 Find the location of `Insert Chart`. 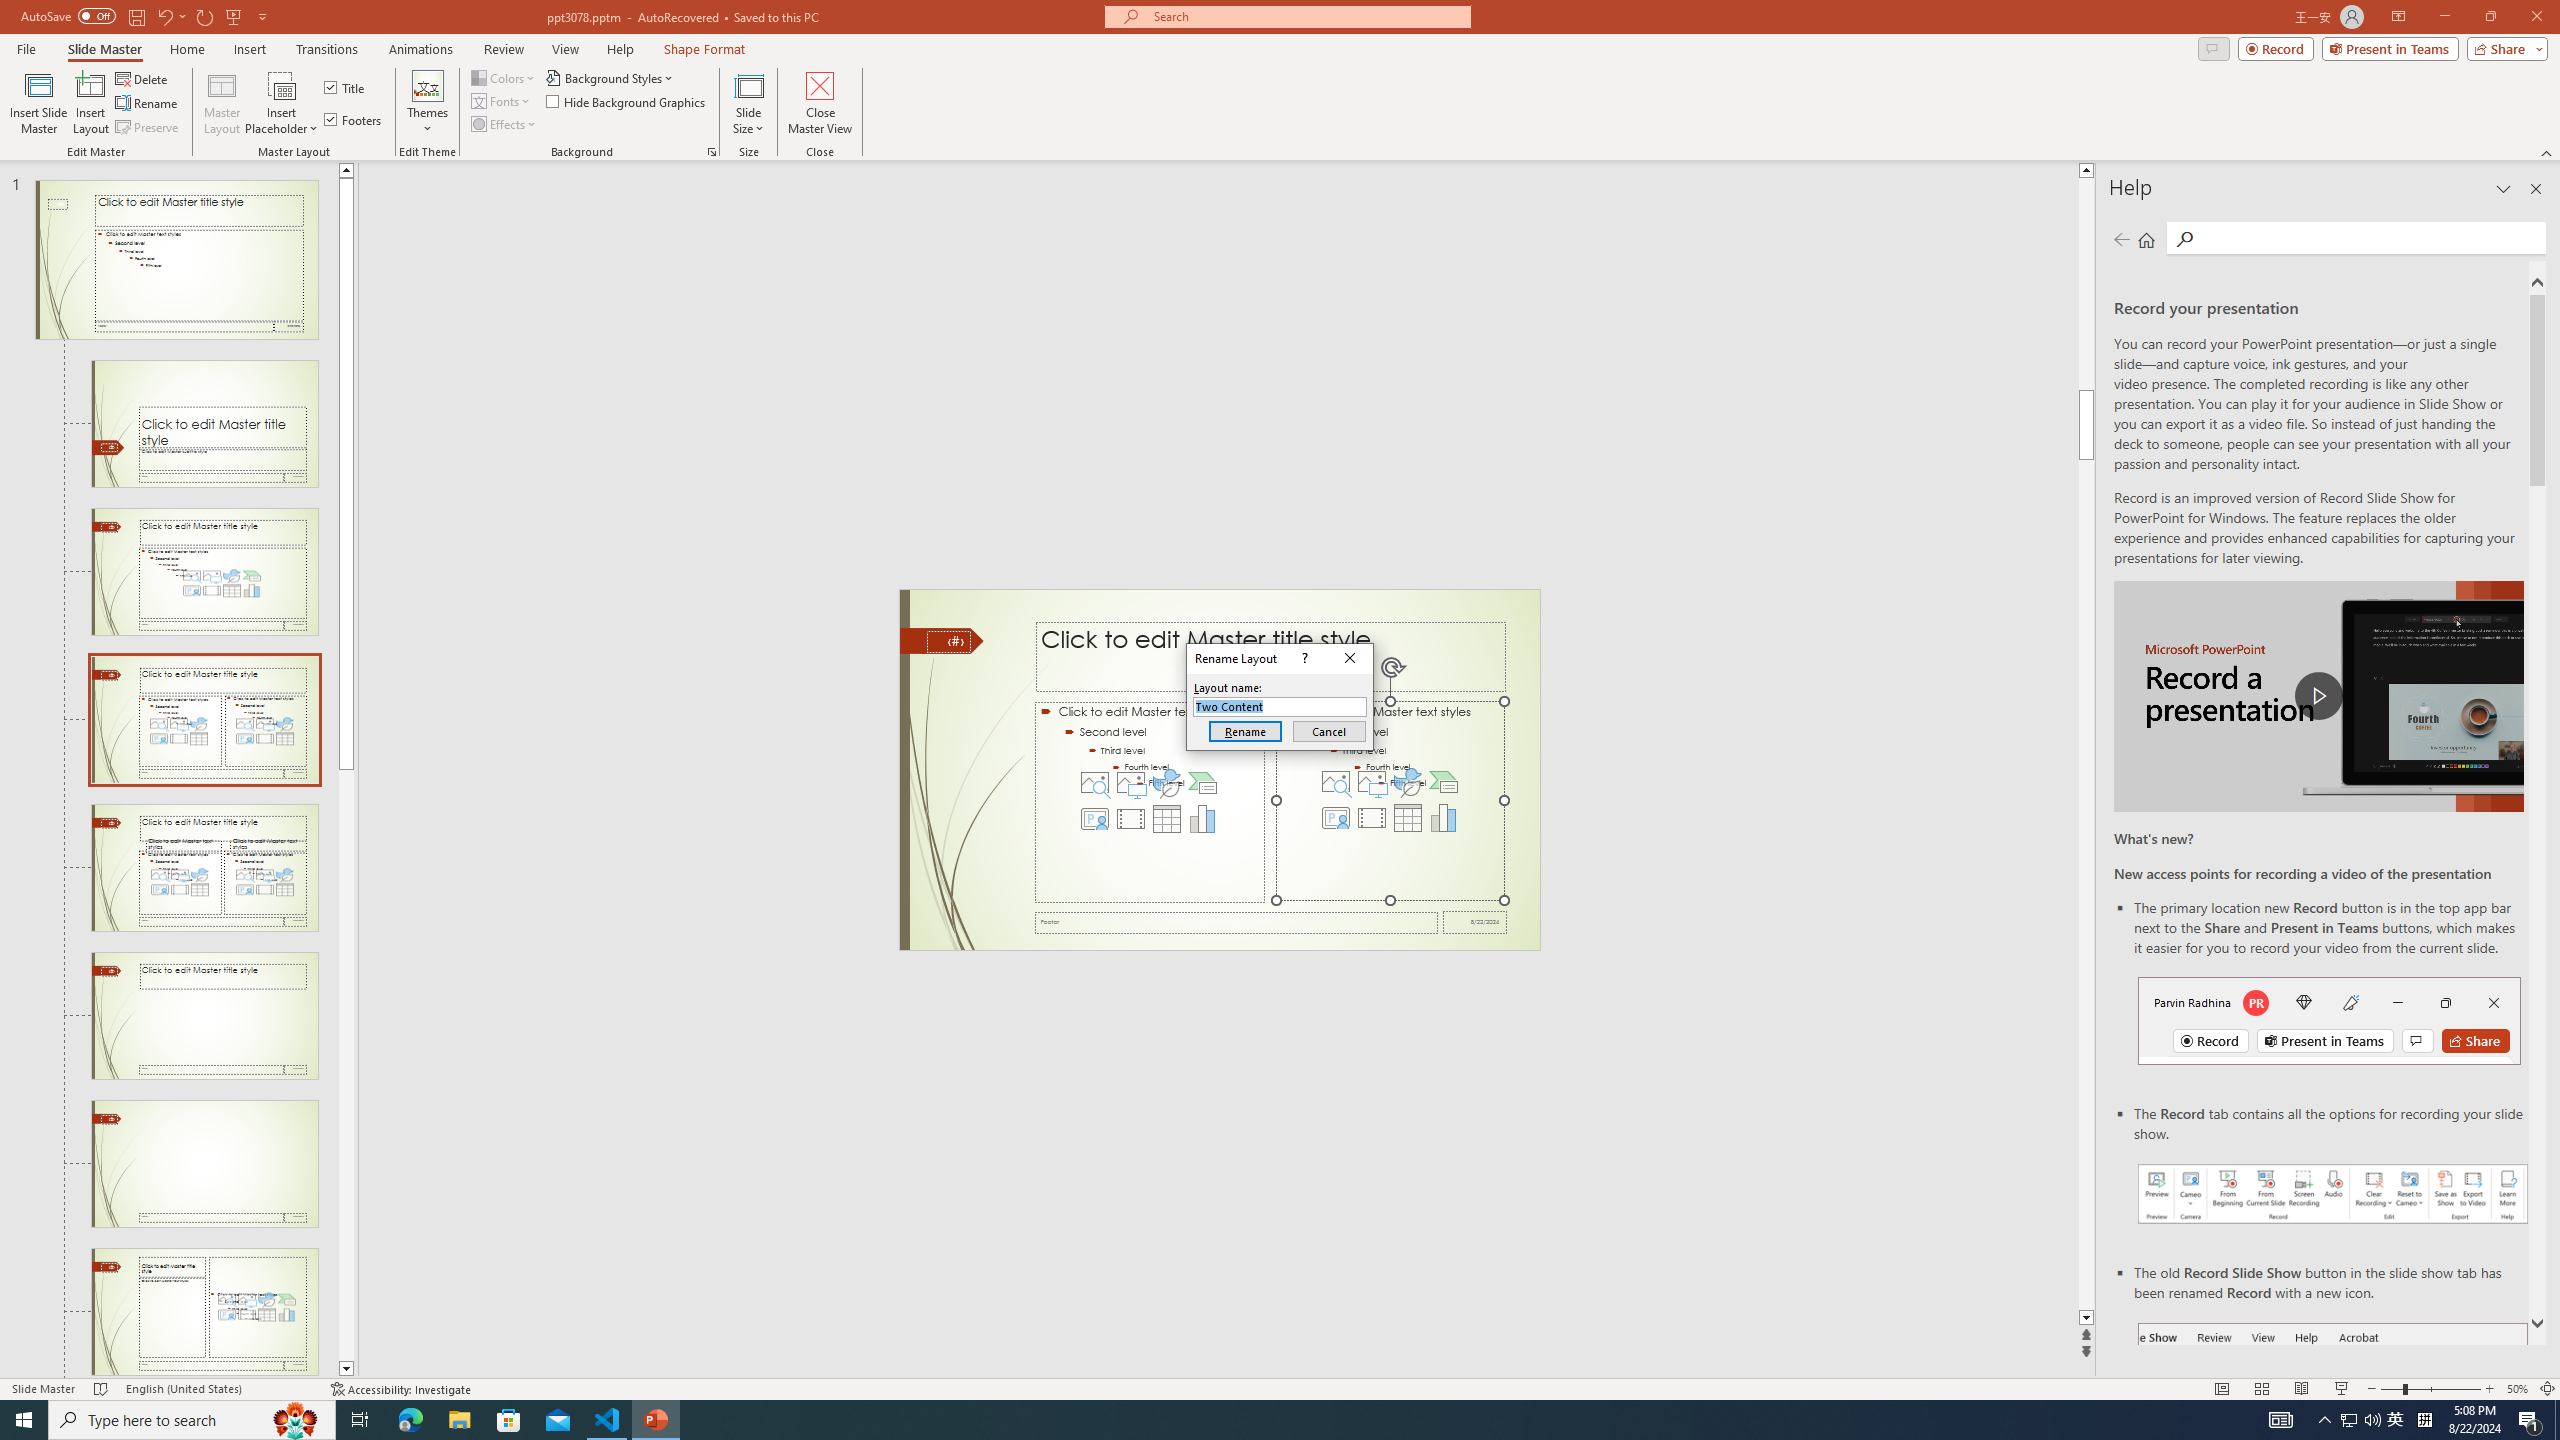

Insert Chart is located at coordinates (1444, 818).